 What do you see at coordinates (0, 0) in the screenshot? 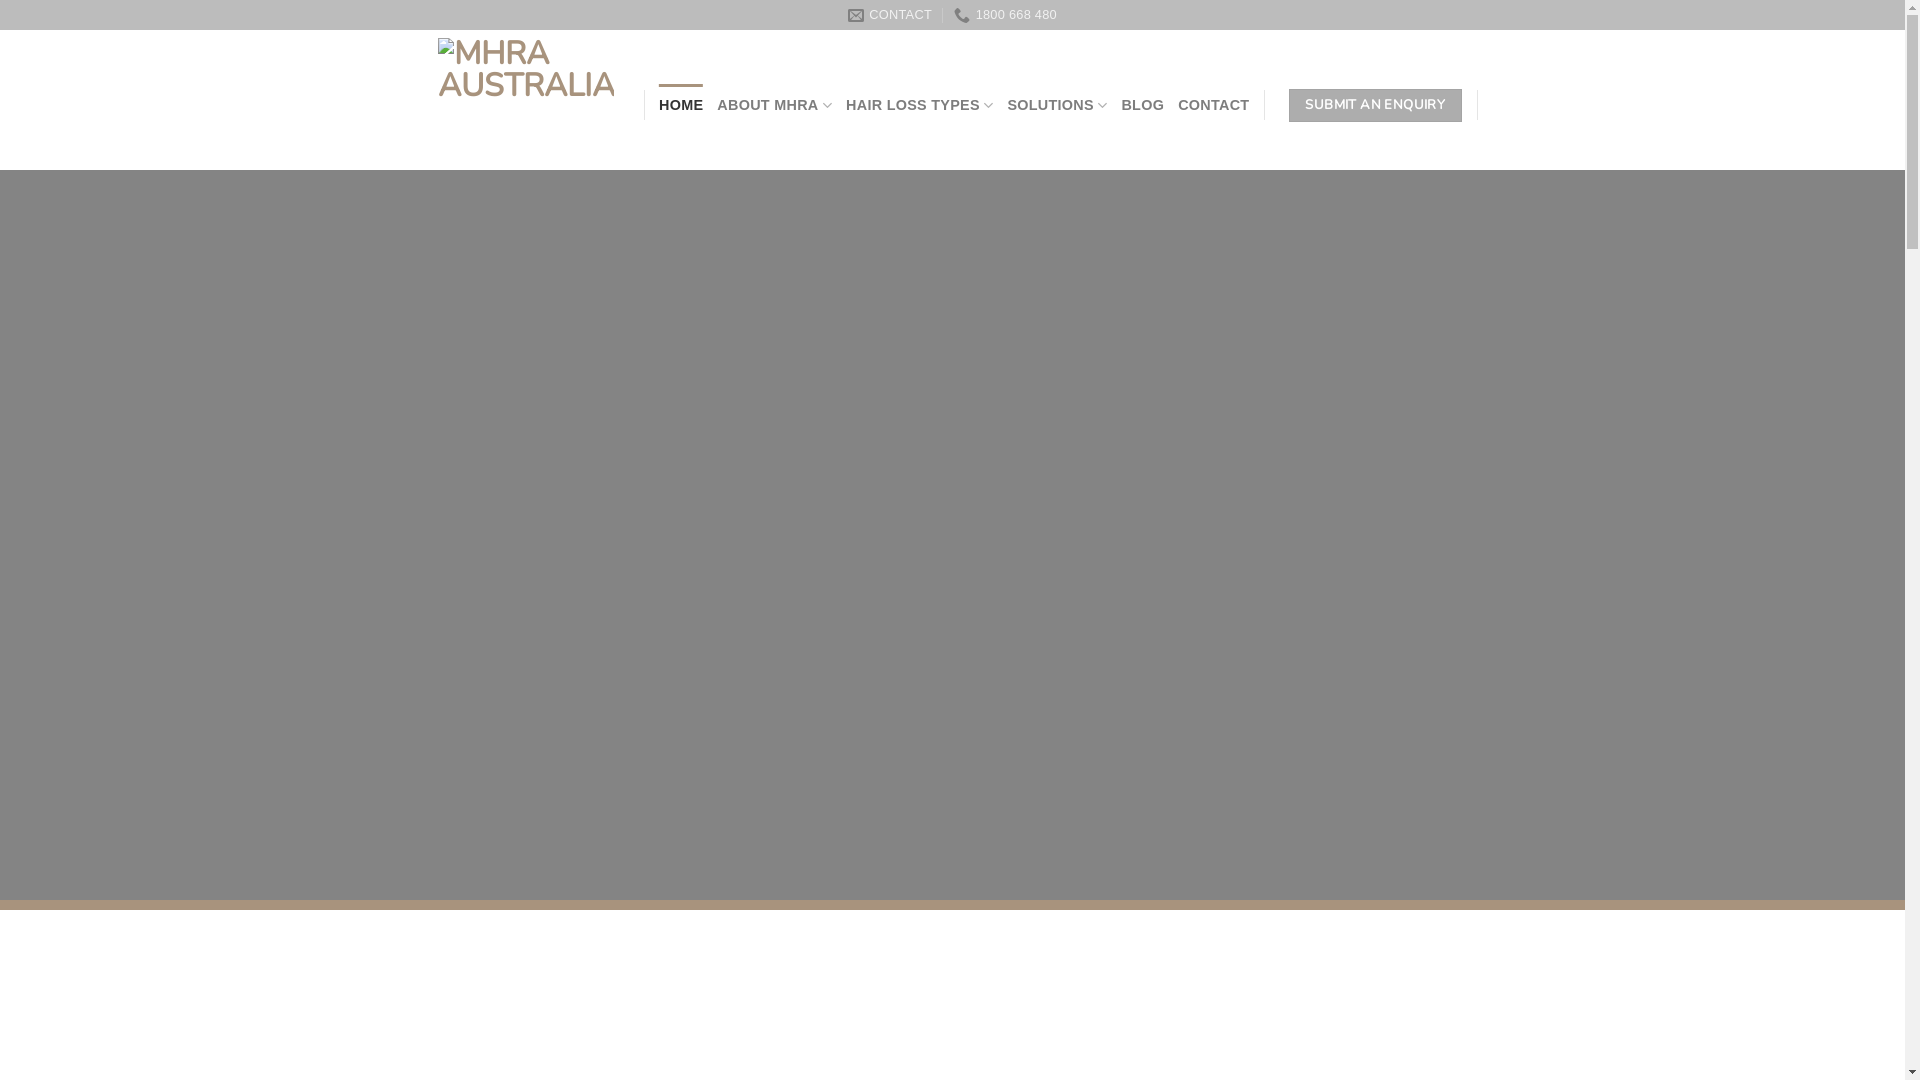
I see `Skip to content` at bounding box center [0, 0].